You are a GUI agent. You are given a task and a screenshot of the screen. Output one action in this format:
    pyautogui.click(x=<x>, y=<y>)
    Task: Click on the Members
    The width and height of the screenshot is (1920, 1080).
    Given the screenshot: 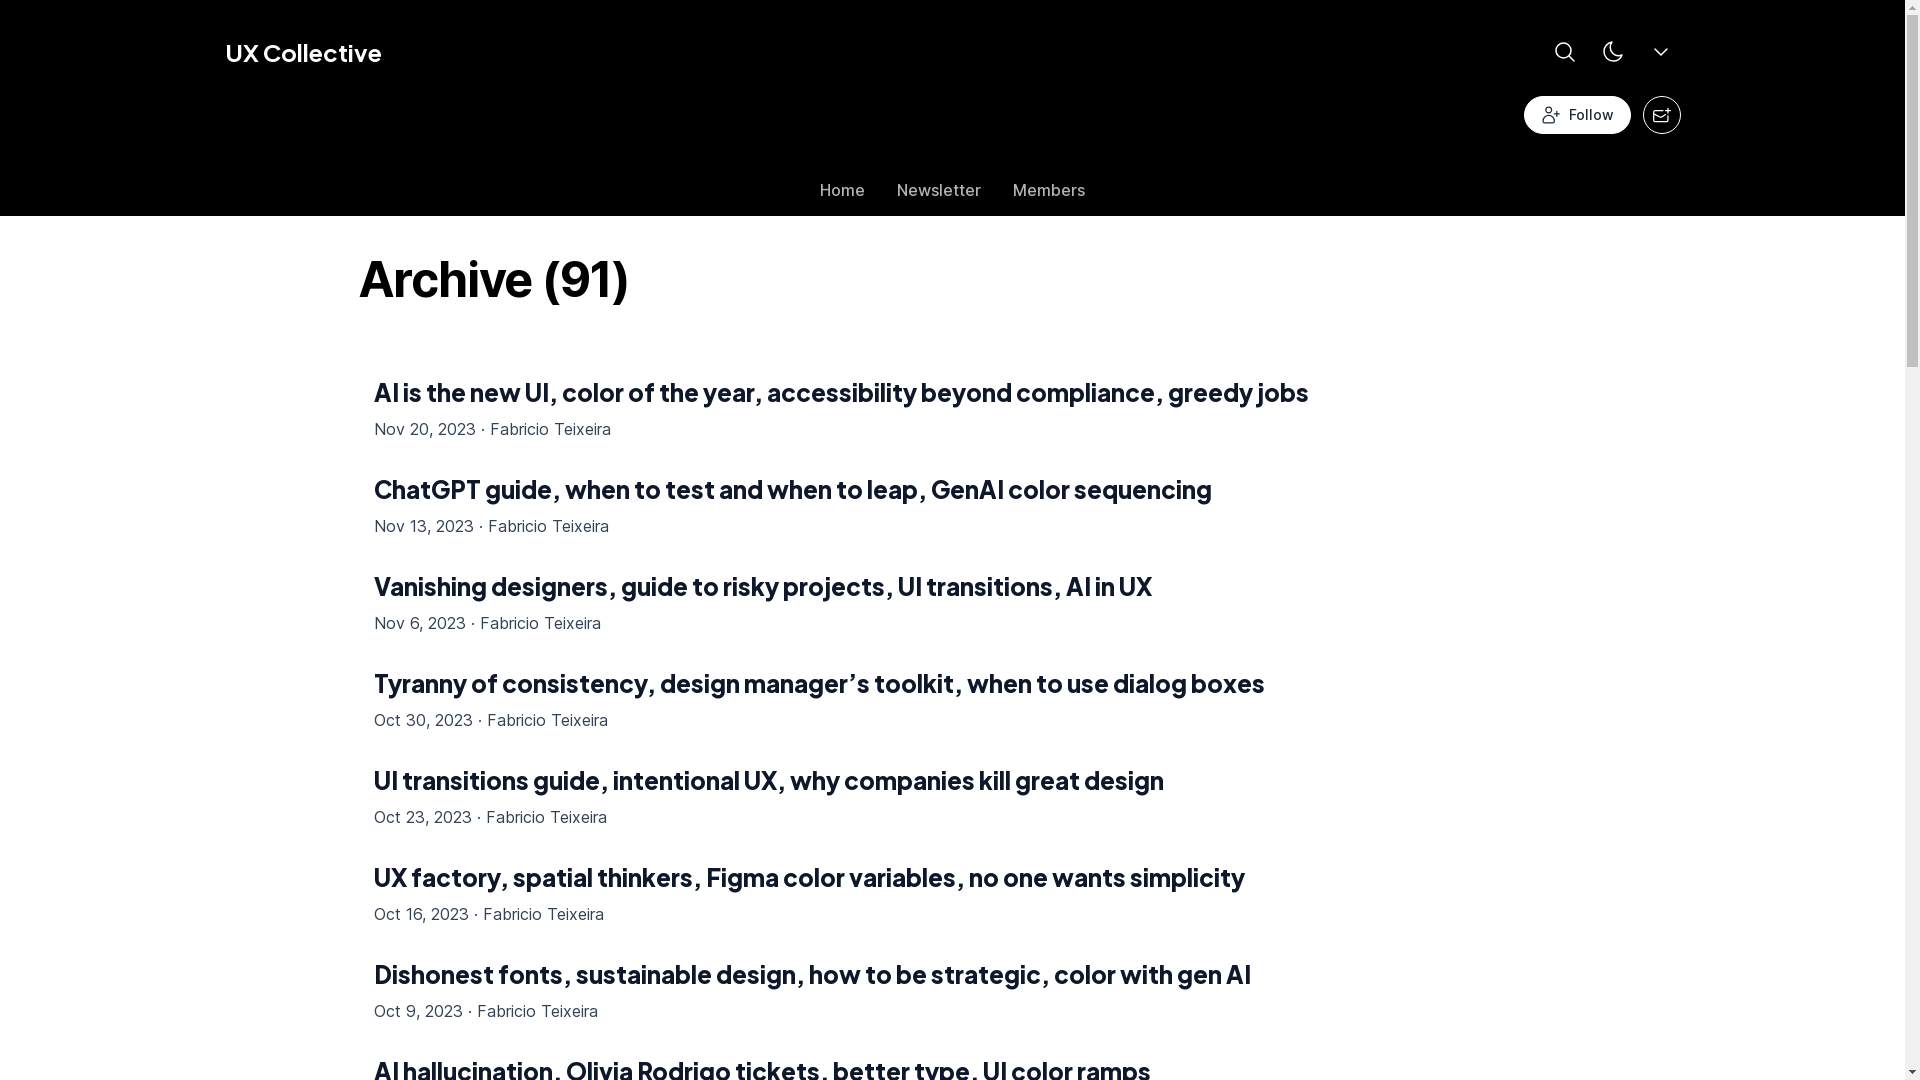 What is the action you would take?
    pyautogui.click(x=1049, y=195)
    